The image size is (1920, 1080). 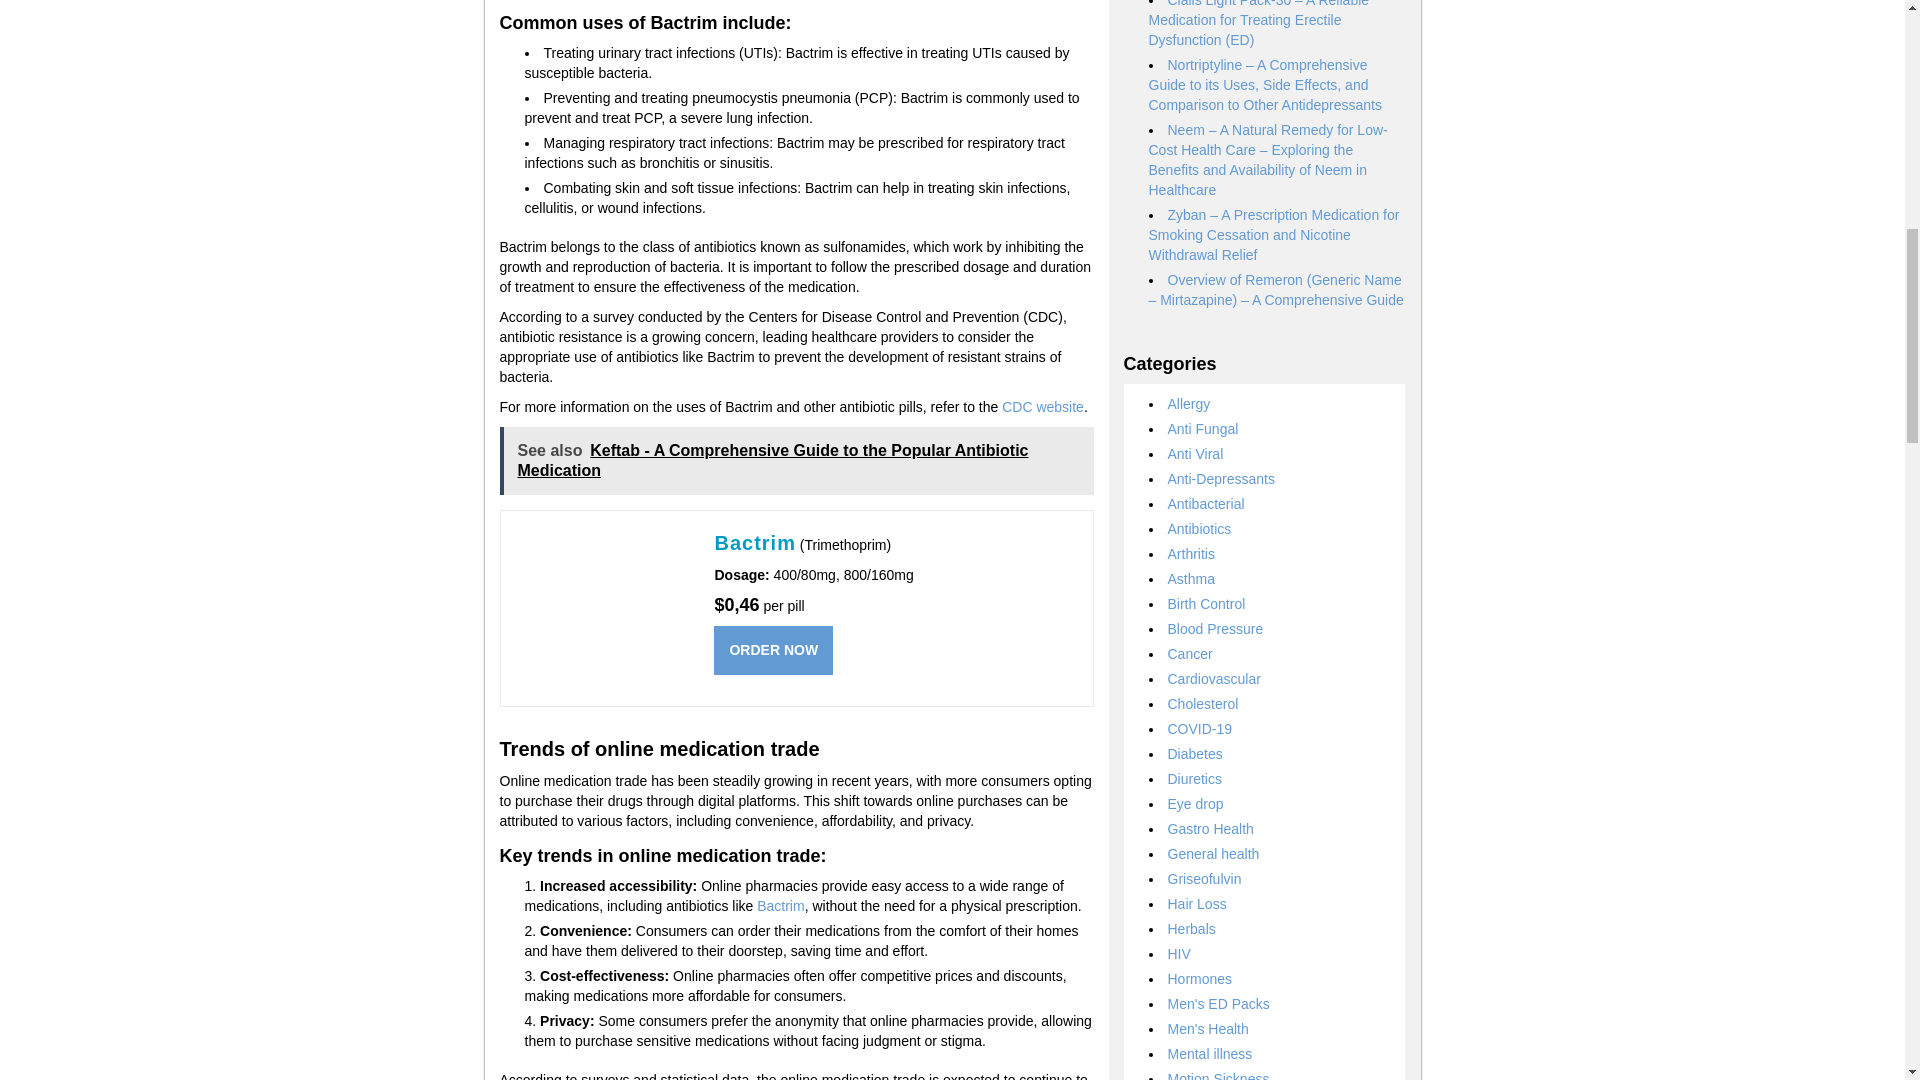 What do you see at coordinates (1189, 404) in the screenshot?
I see `Allergy` at bounding box center [1189, 404].